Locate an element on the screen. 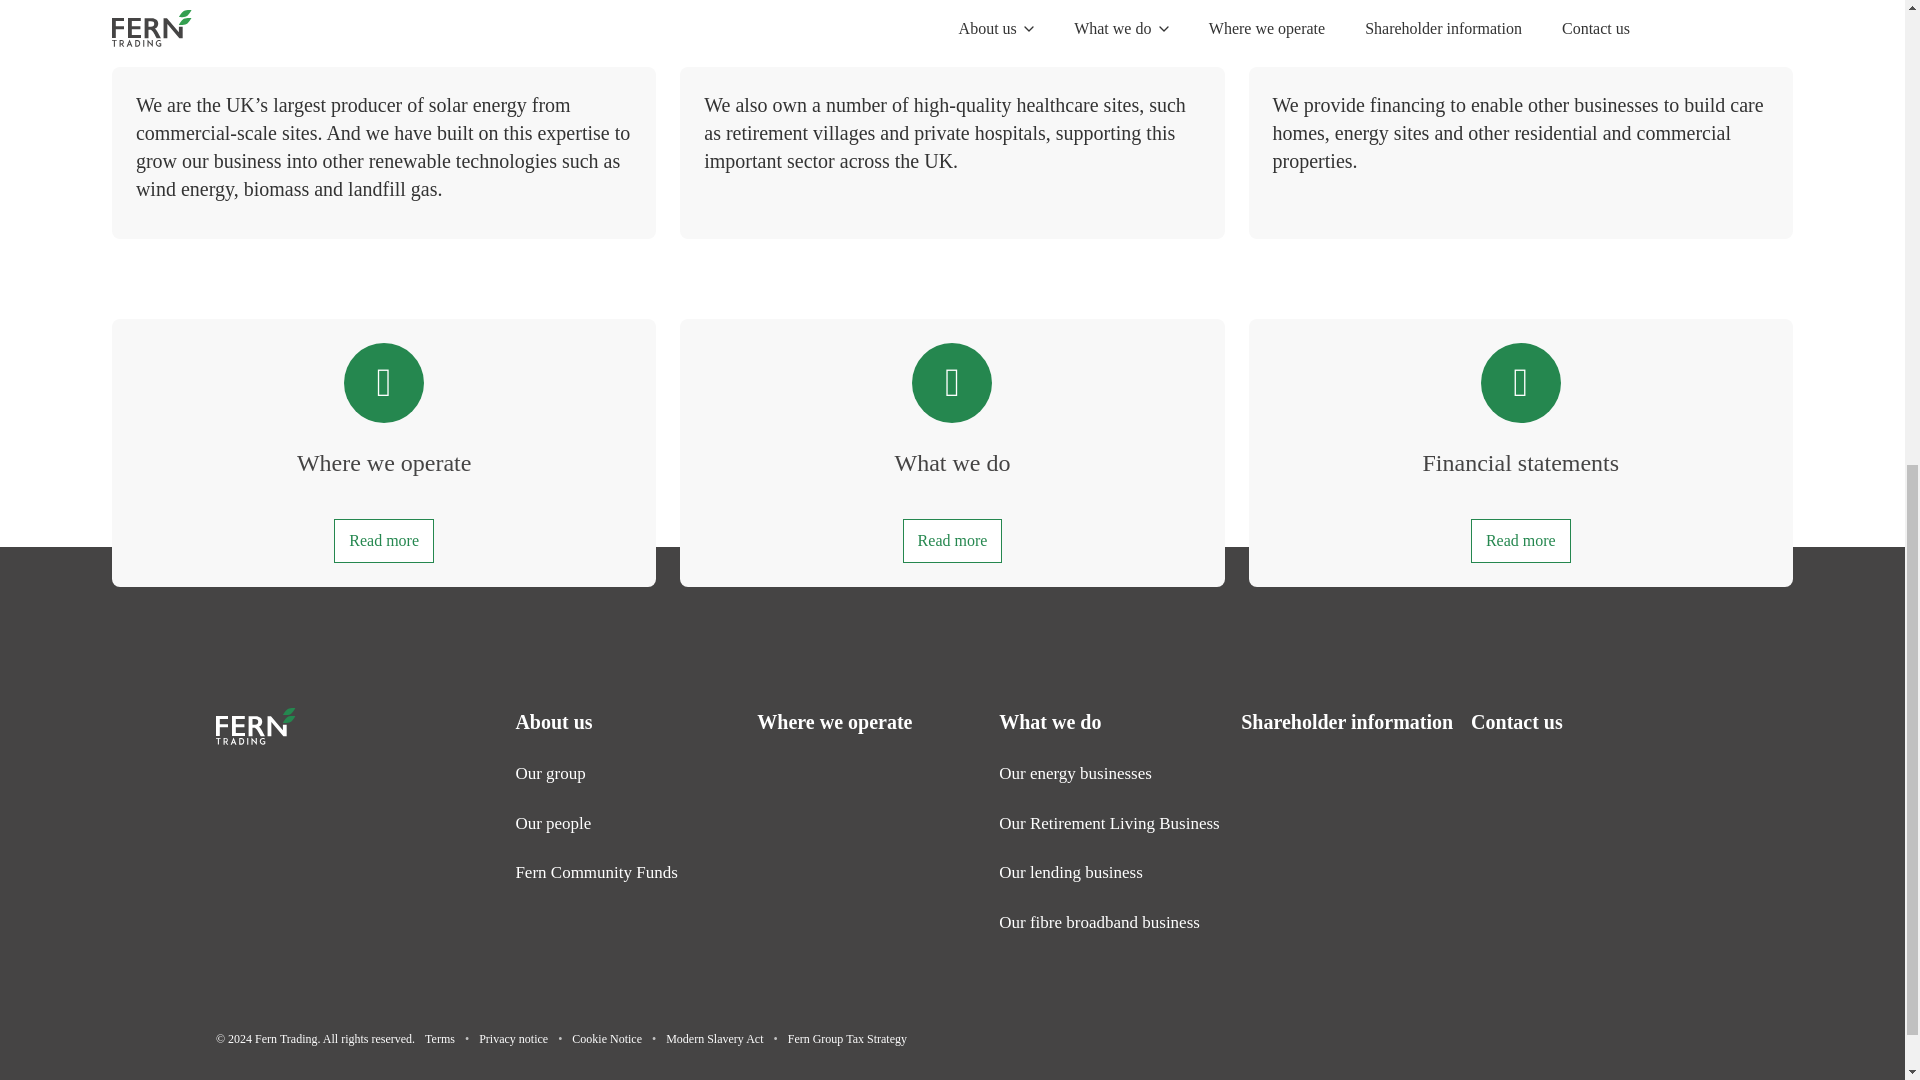 The image size is (1920, 1080). About us is located at coordinates (552, 722).